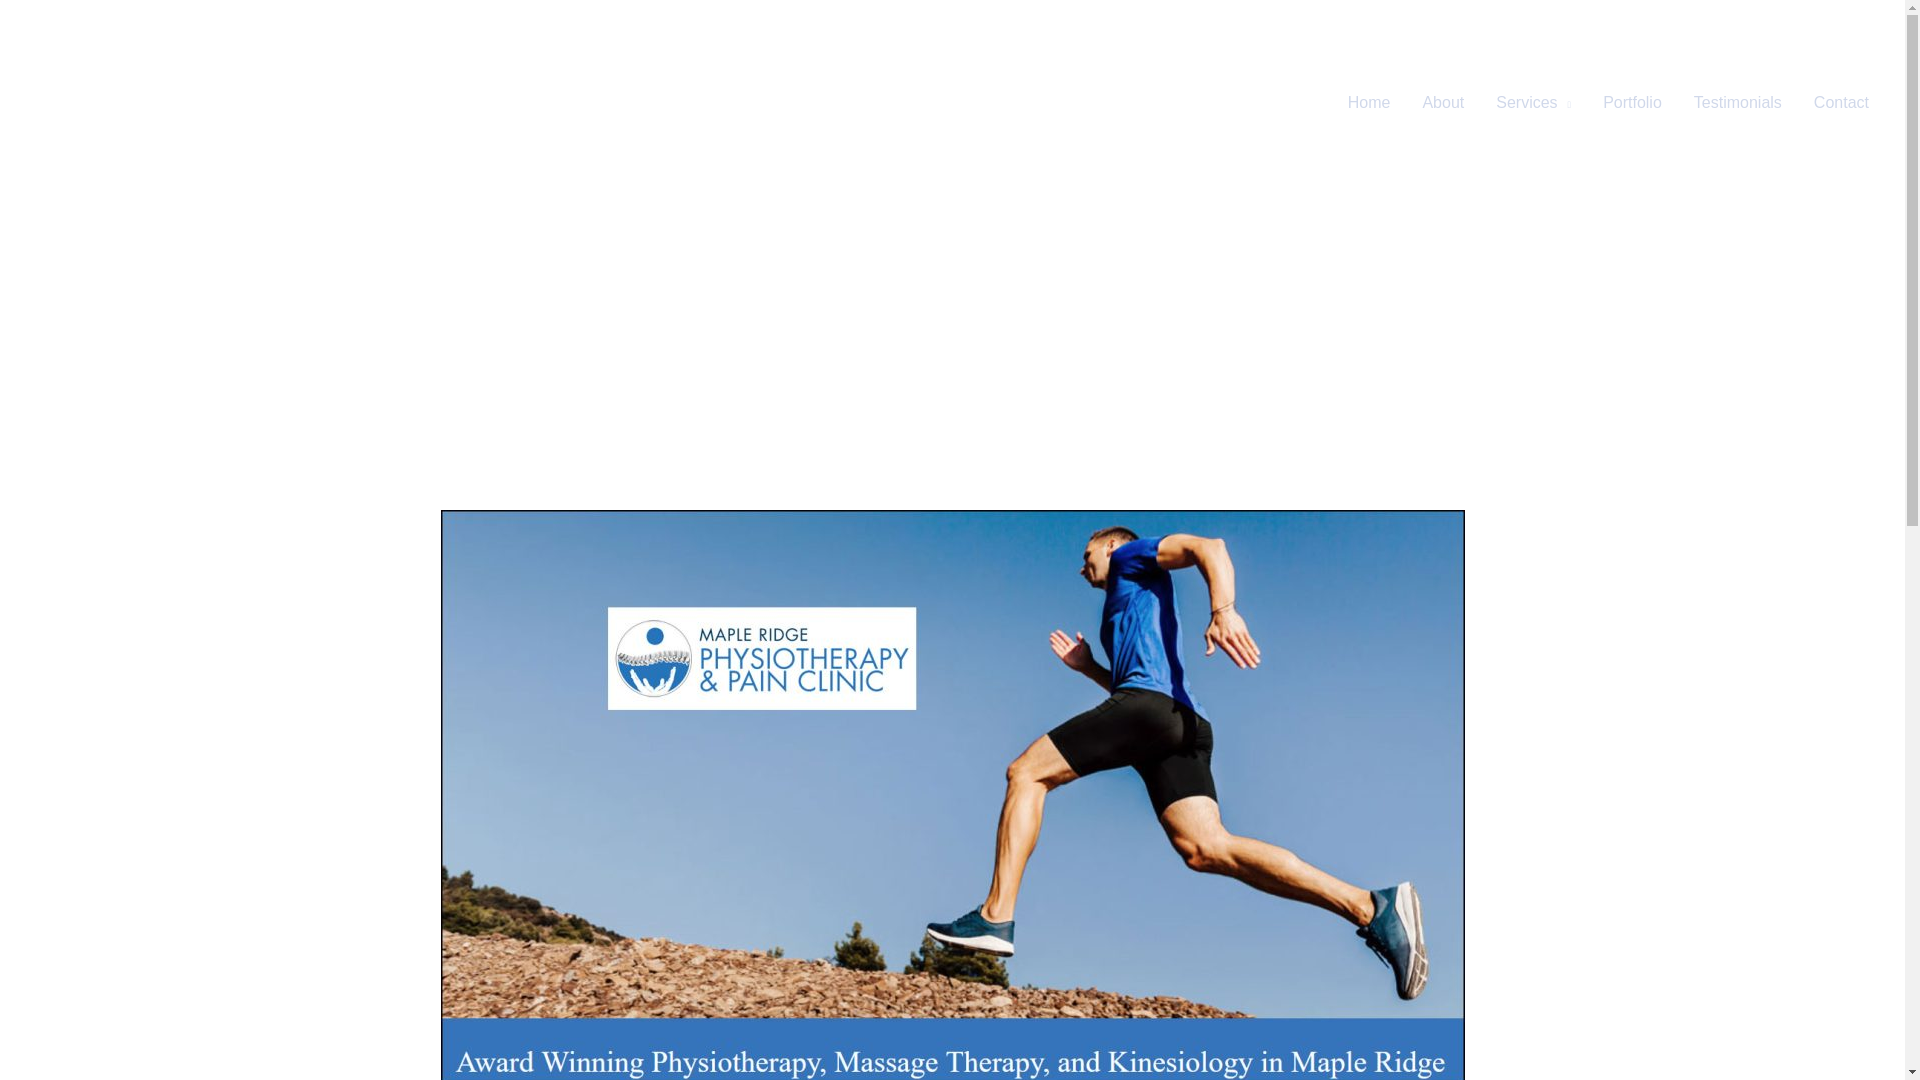 Image resolution: width=1920 pixels, height=1080 pixels. I want to click on Testimonials, so click(1738, 103).